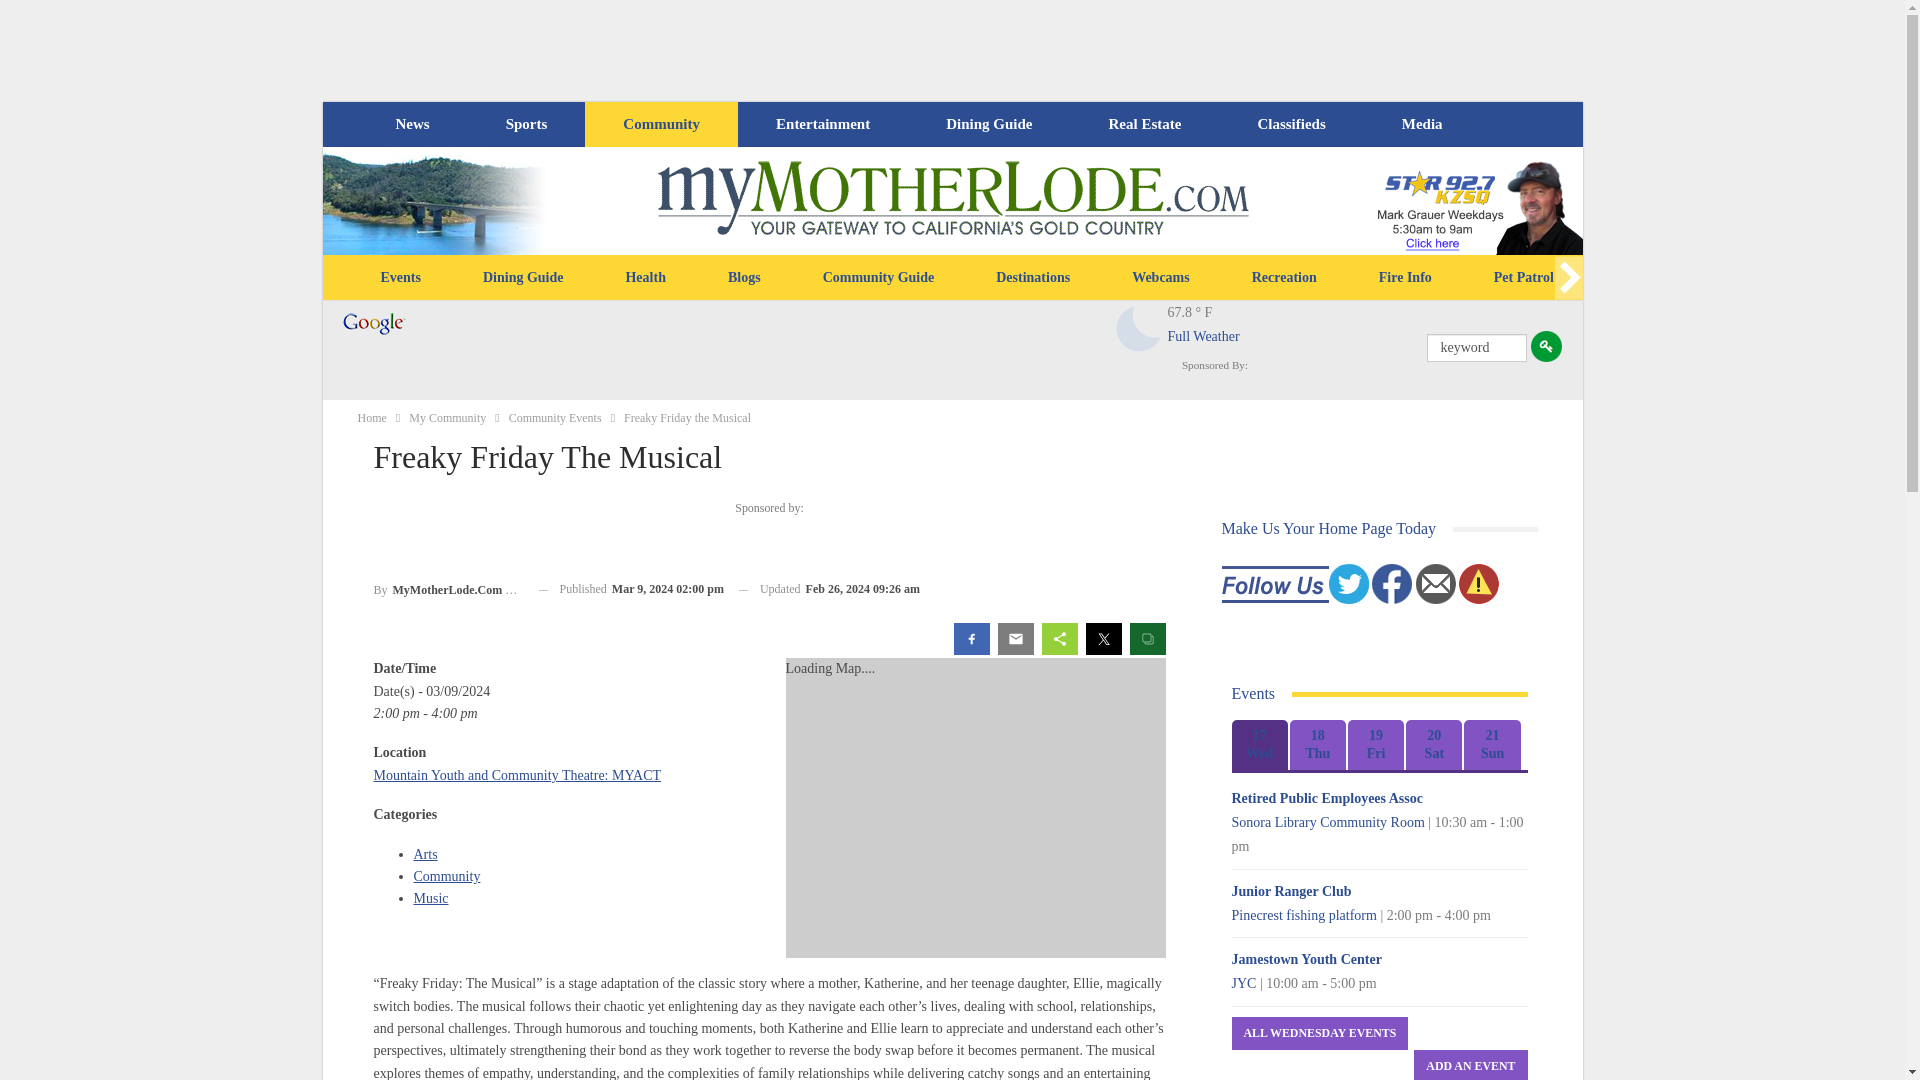  What do you see at coordinates (1523, 278) in the screenshot?
I see `Pet Patrol` at bounding box center [1523, 278].